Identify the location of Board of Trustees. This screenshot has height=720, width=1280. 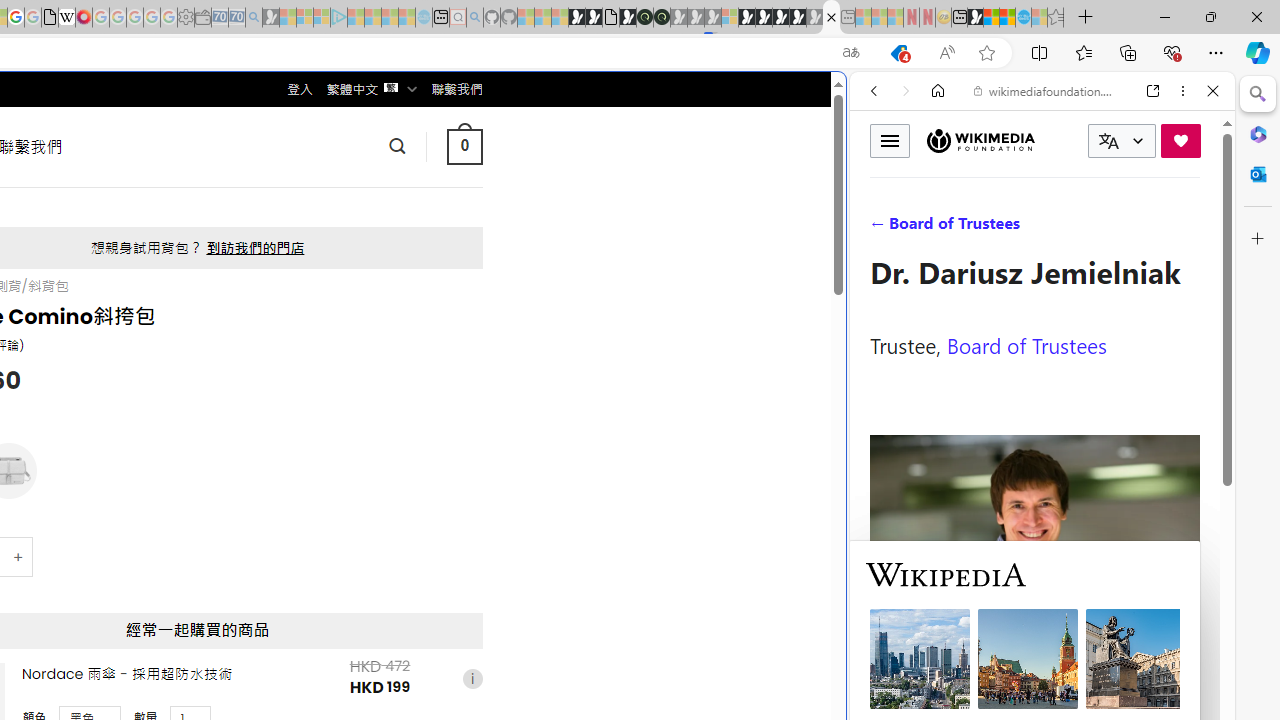
(1026, 344).